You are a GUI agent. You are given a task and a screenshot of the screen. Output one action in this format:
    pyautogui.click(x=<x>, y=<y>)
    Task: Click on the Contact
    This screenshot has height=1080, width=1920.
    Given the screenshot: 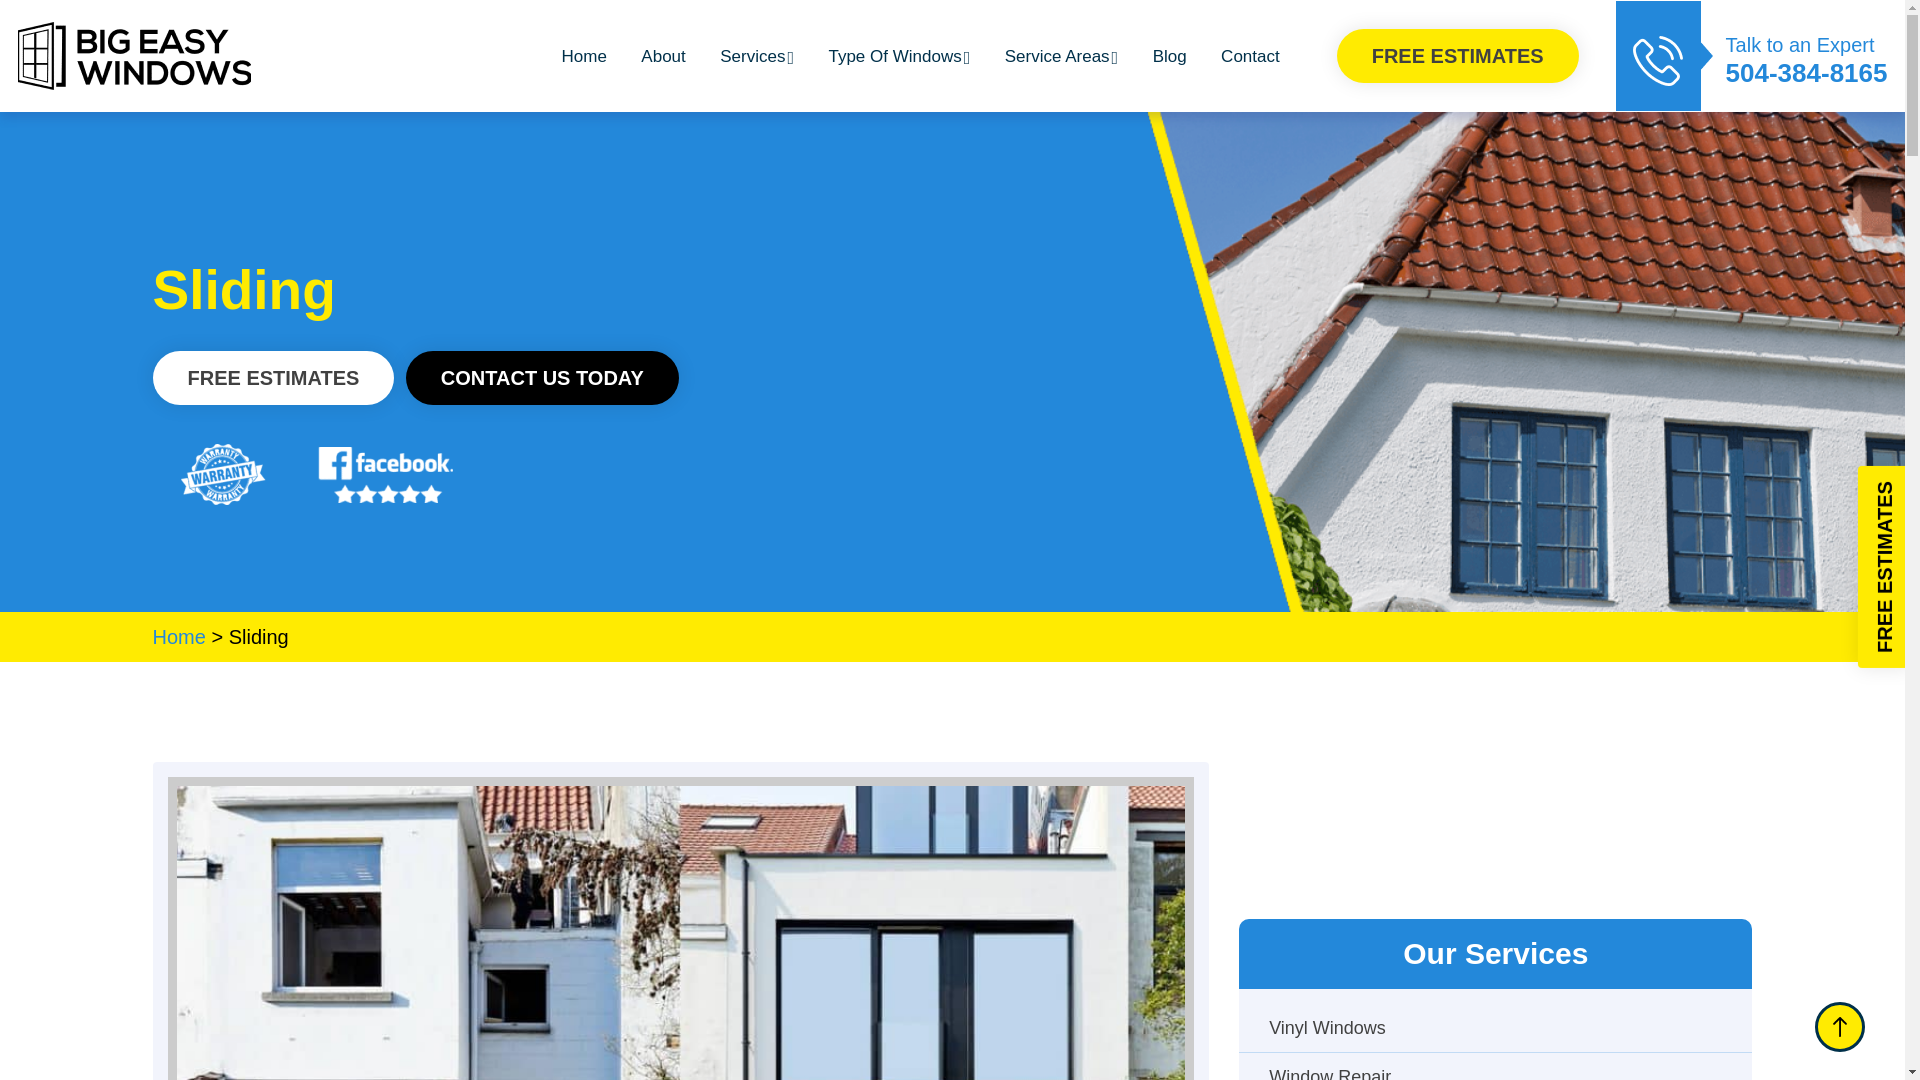 What is the action you would take?
    pyautogui.click(x=1250, y=57)
    